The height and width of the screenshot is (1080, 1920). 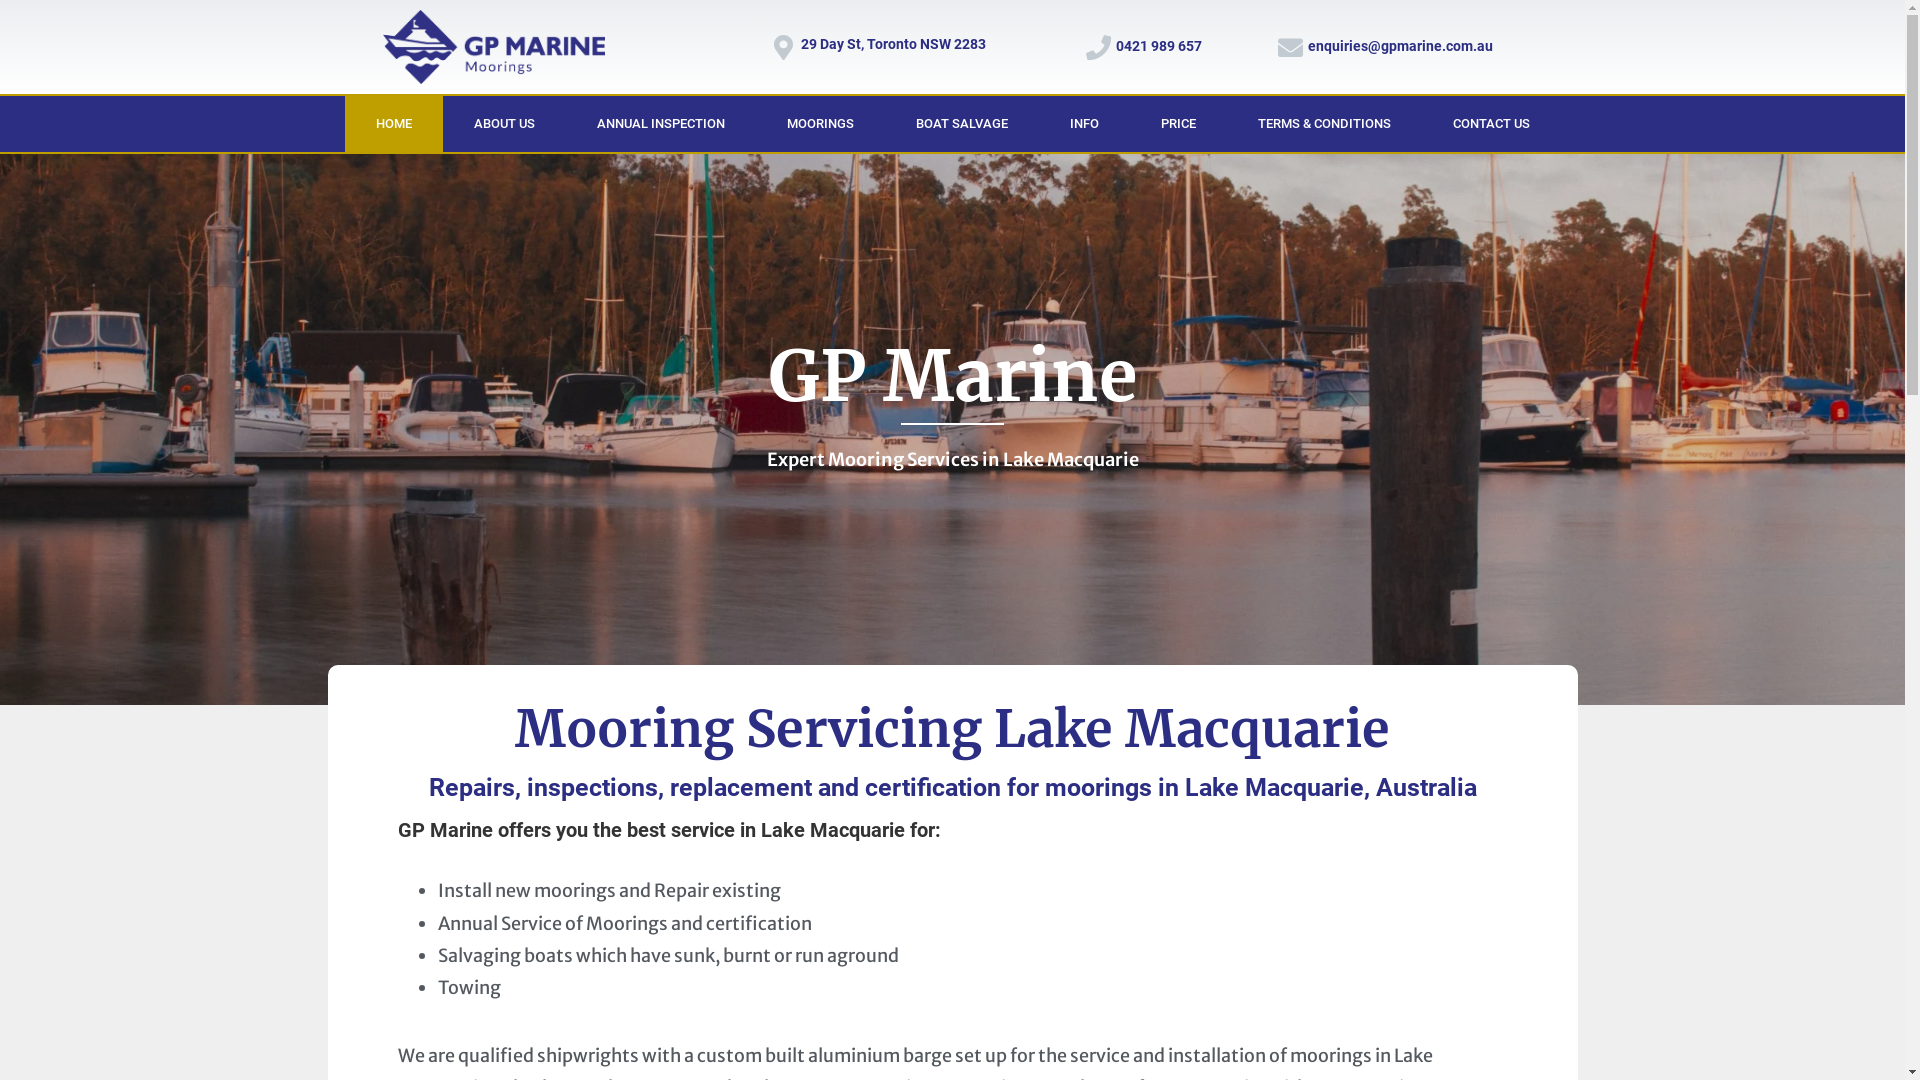 I want to click on BOAT SALVAGE, so click(x=961, y=124).